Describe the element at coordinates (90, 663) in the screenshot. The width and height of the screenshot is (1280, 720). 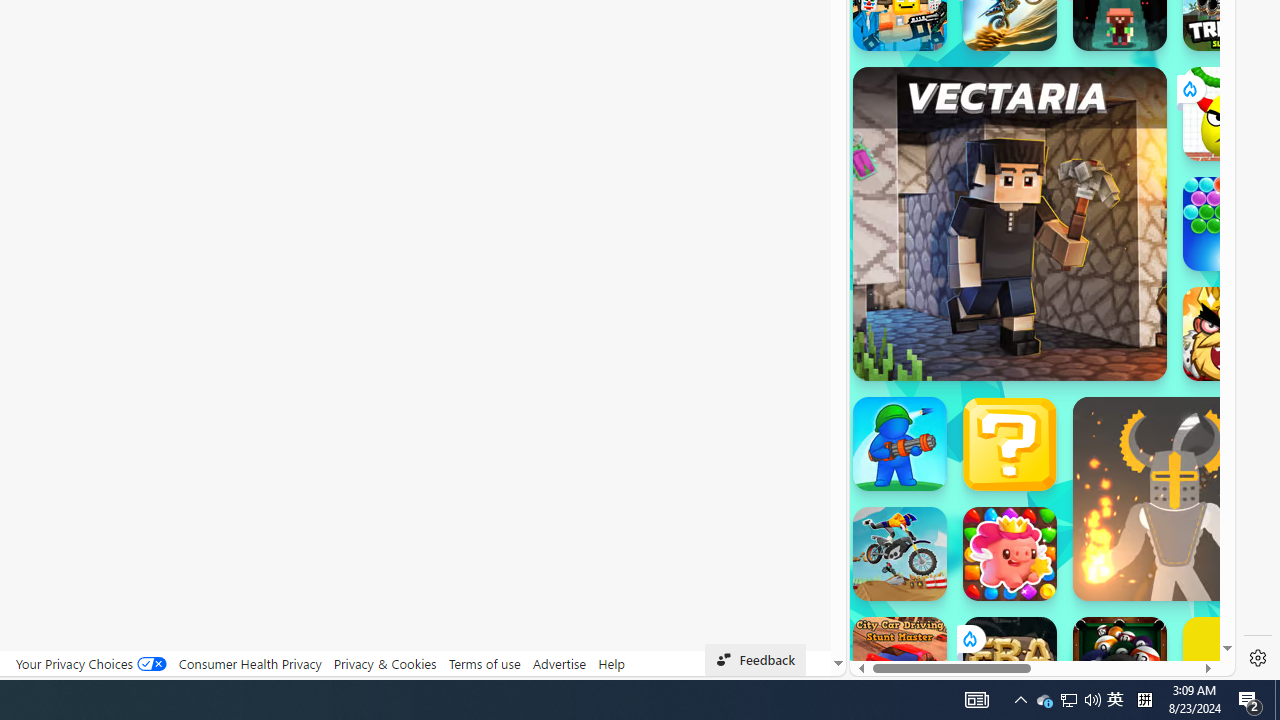
I see `Your Privacy Choices` at that location.